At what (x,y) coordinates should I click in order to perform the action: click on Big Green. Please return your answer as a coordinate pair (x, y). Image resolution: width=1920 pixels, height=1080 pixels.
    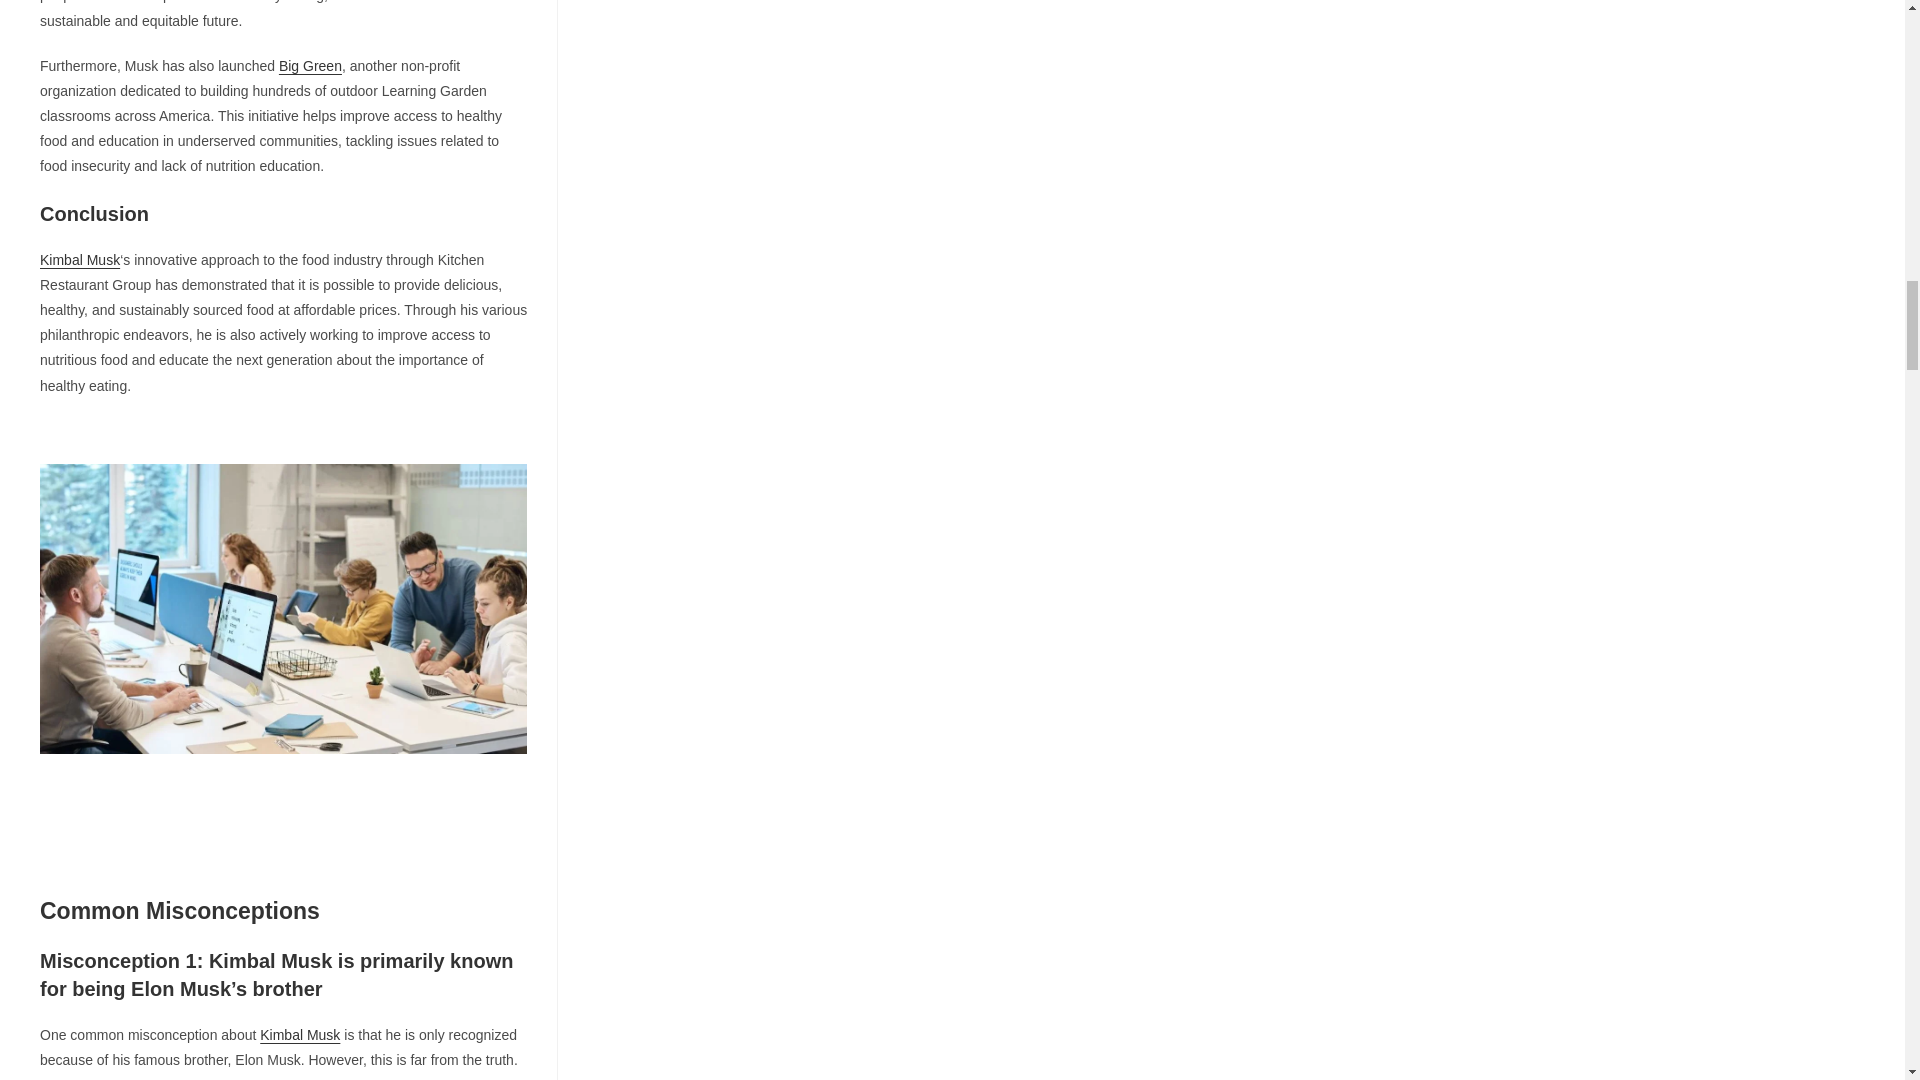
    Looking at the image, I should click on (310, 66).